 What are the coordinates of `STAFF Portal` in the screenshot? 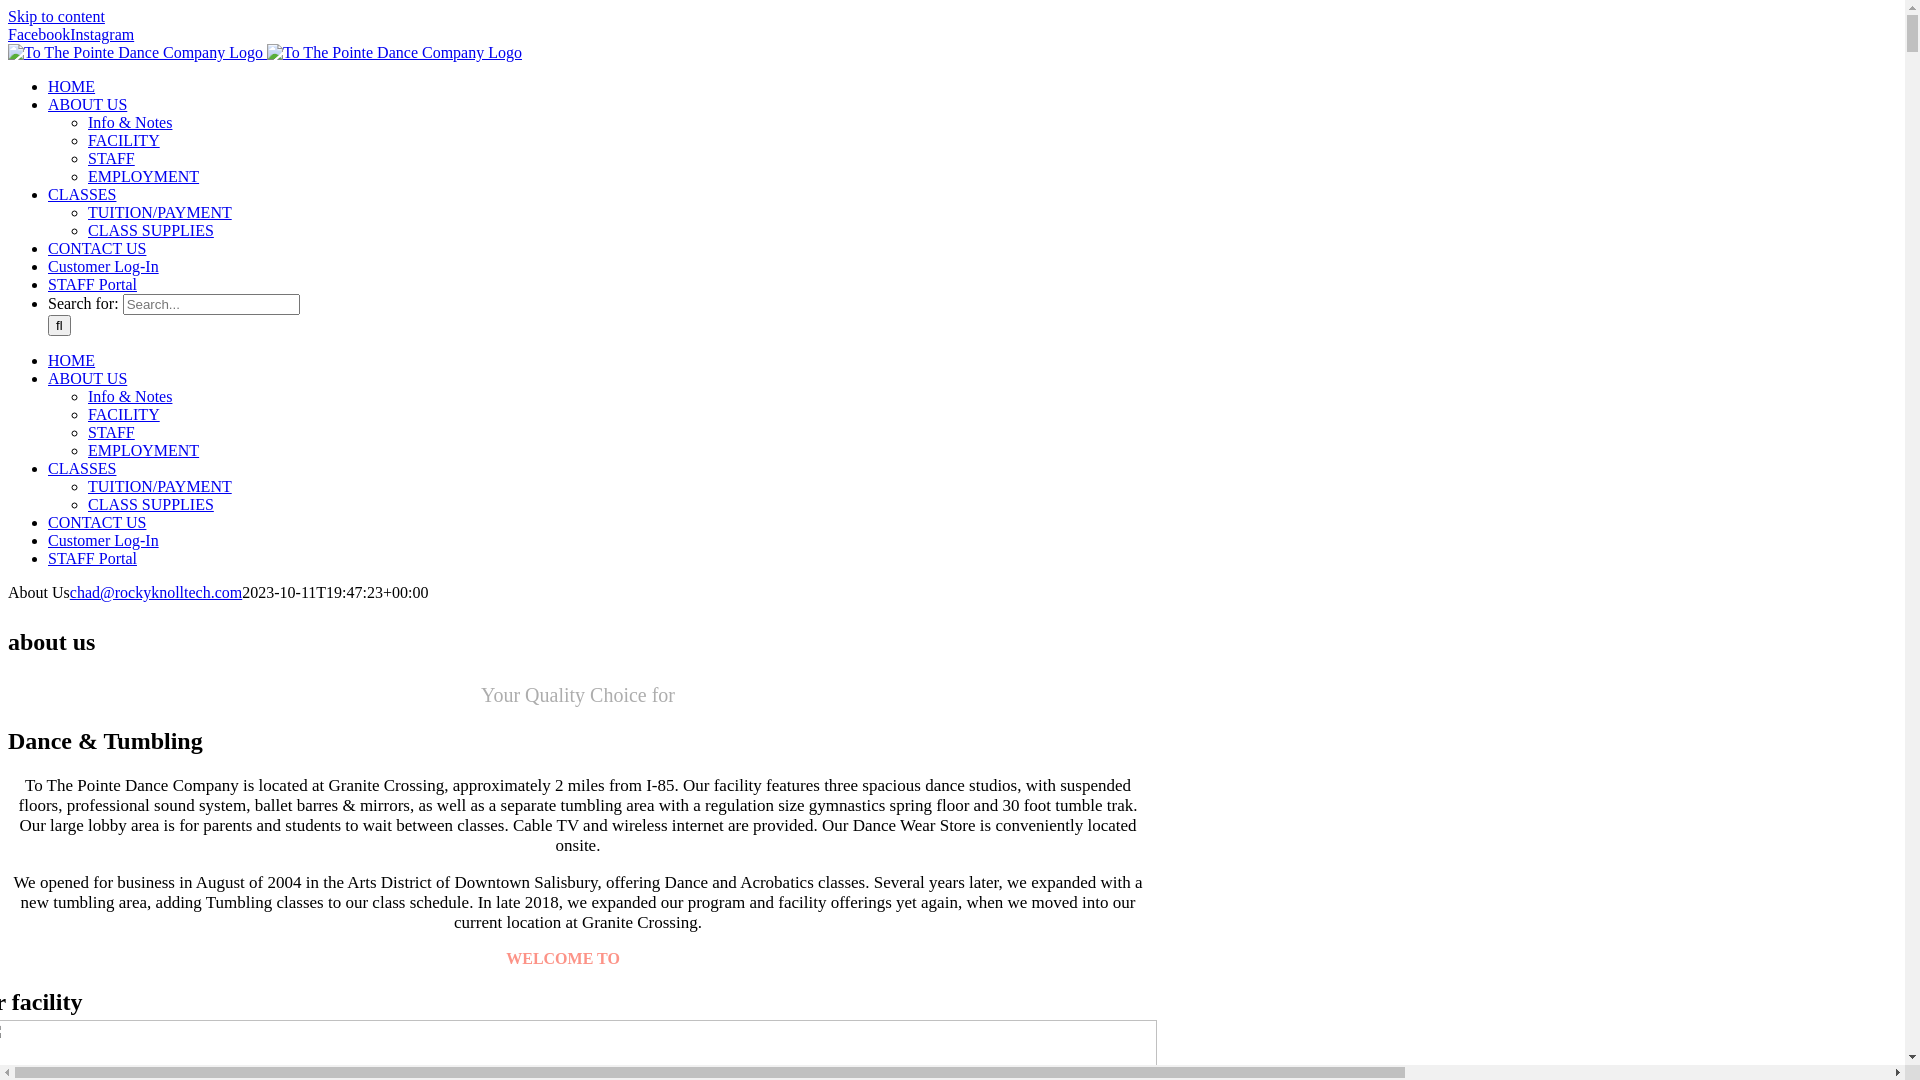 It's located at (92, 284).